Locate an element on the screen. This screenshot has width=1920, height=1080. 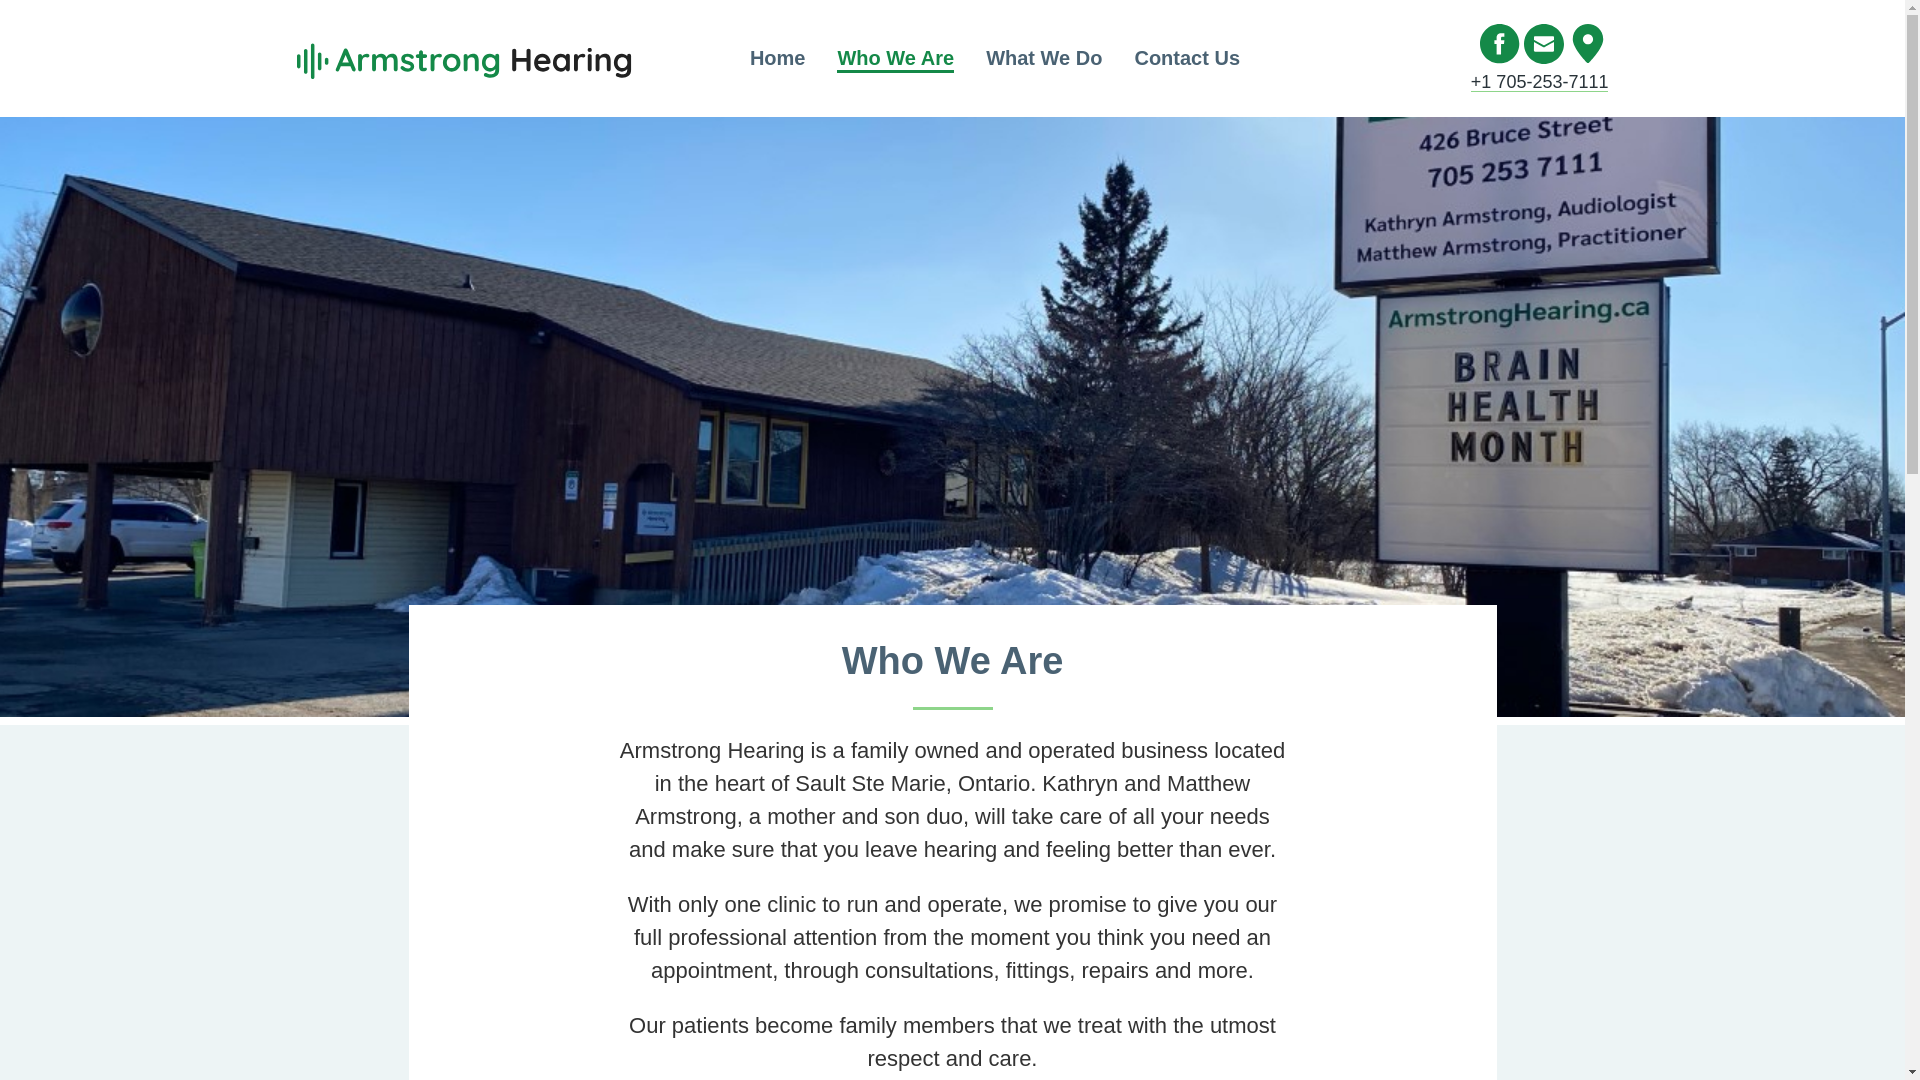
What We Do is located at coordinates (1044, 58).